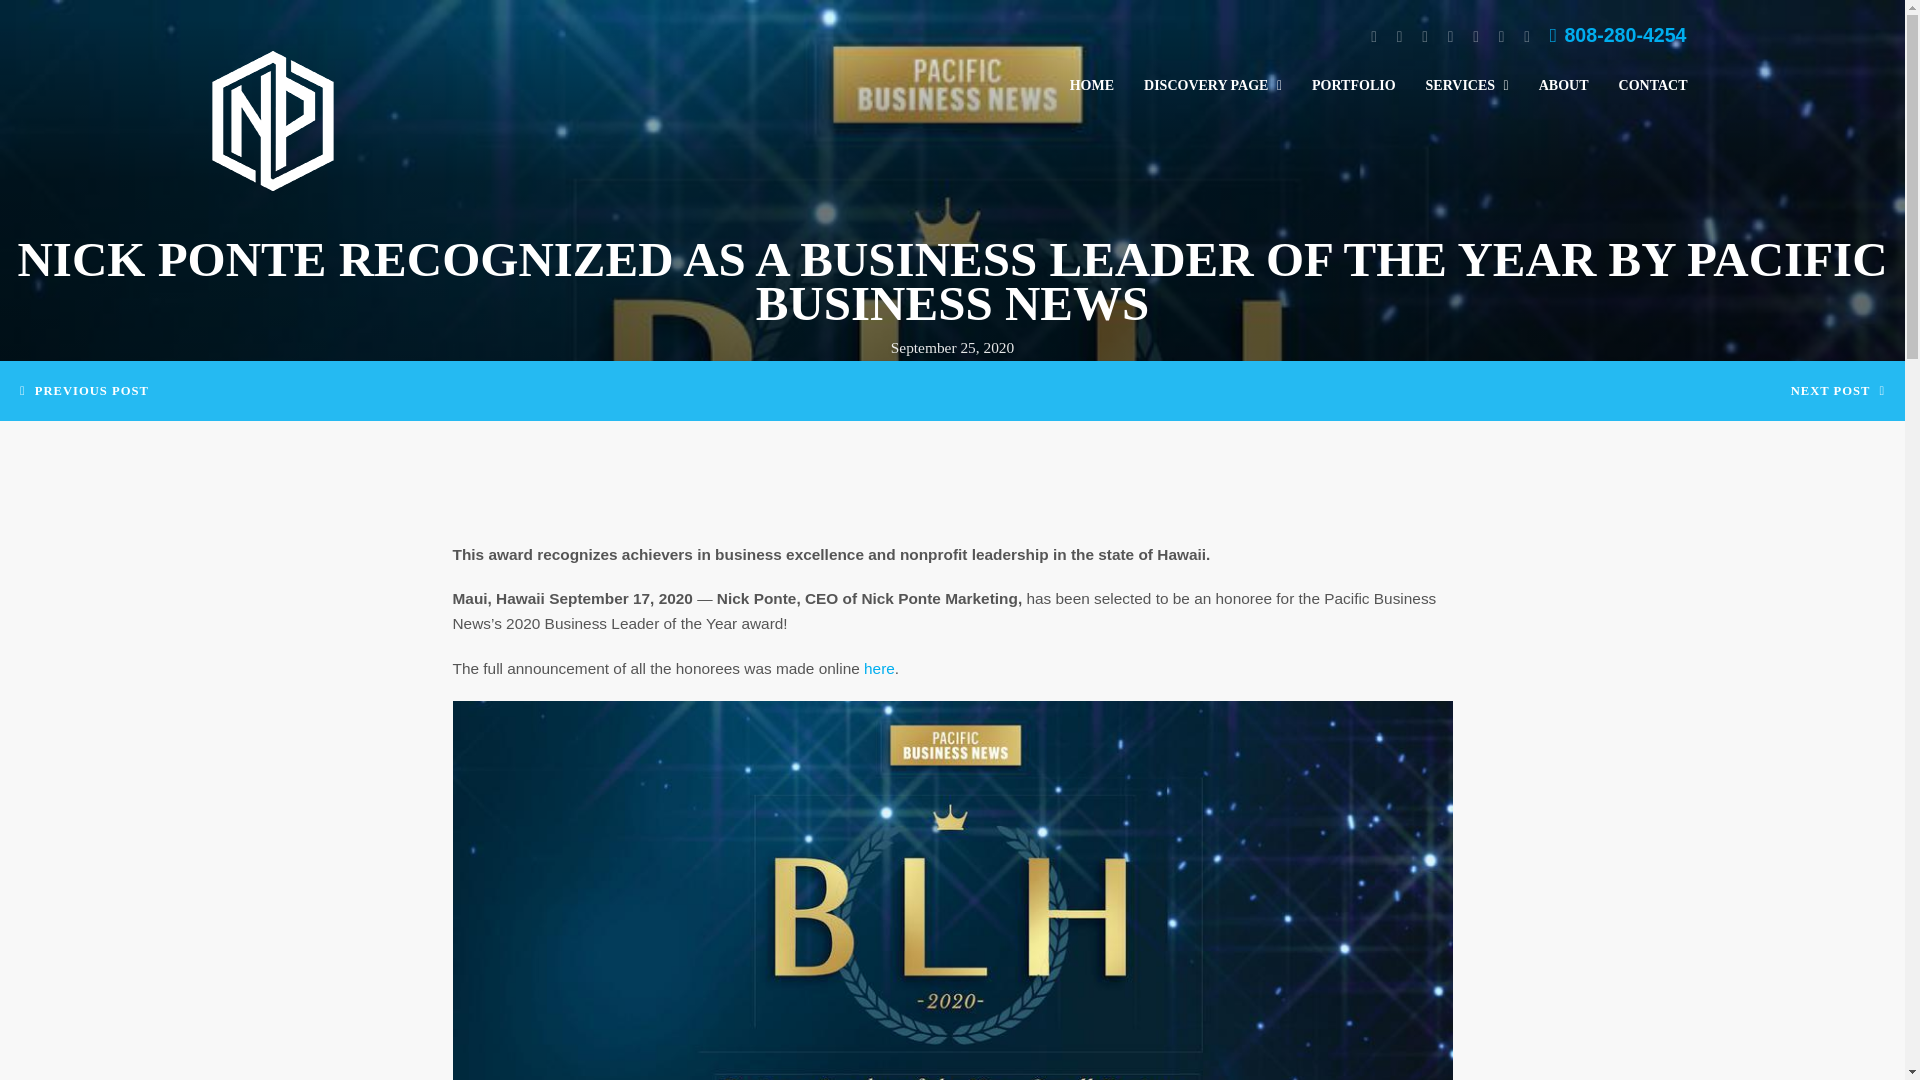 This screenshot has height=1080, width=1920. Describe the element at coordinates (1212, 86) in the screenshot. I see `DISCOVERY PAGE` at that location.